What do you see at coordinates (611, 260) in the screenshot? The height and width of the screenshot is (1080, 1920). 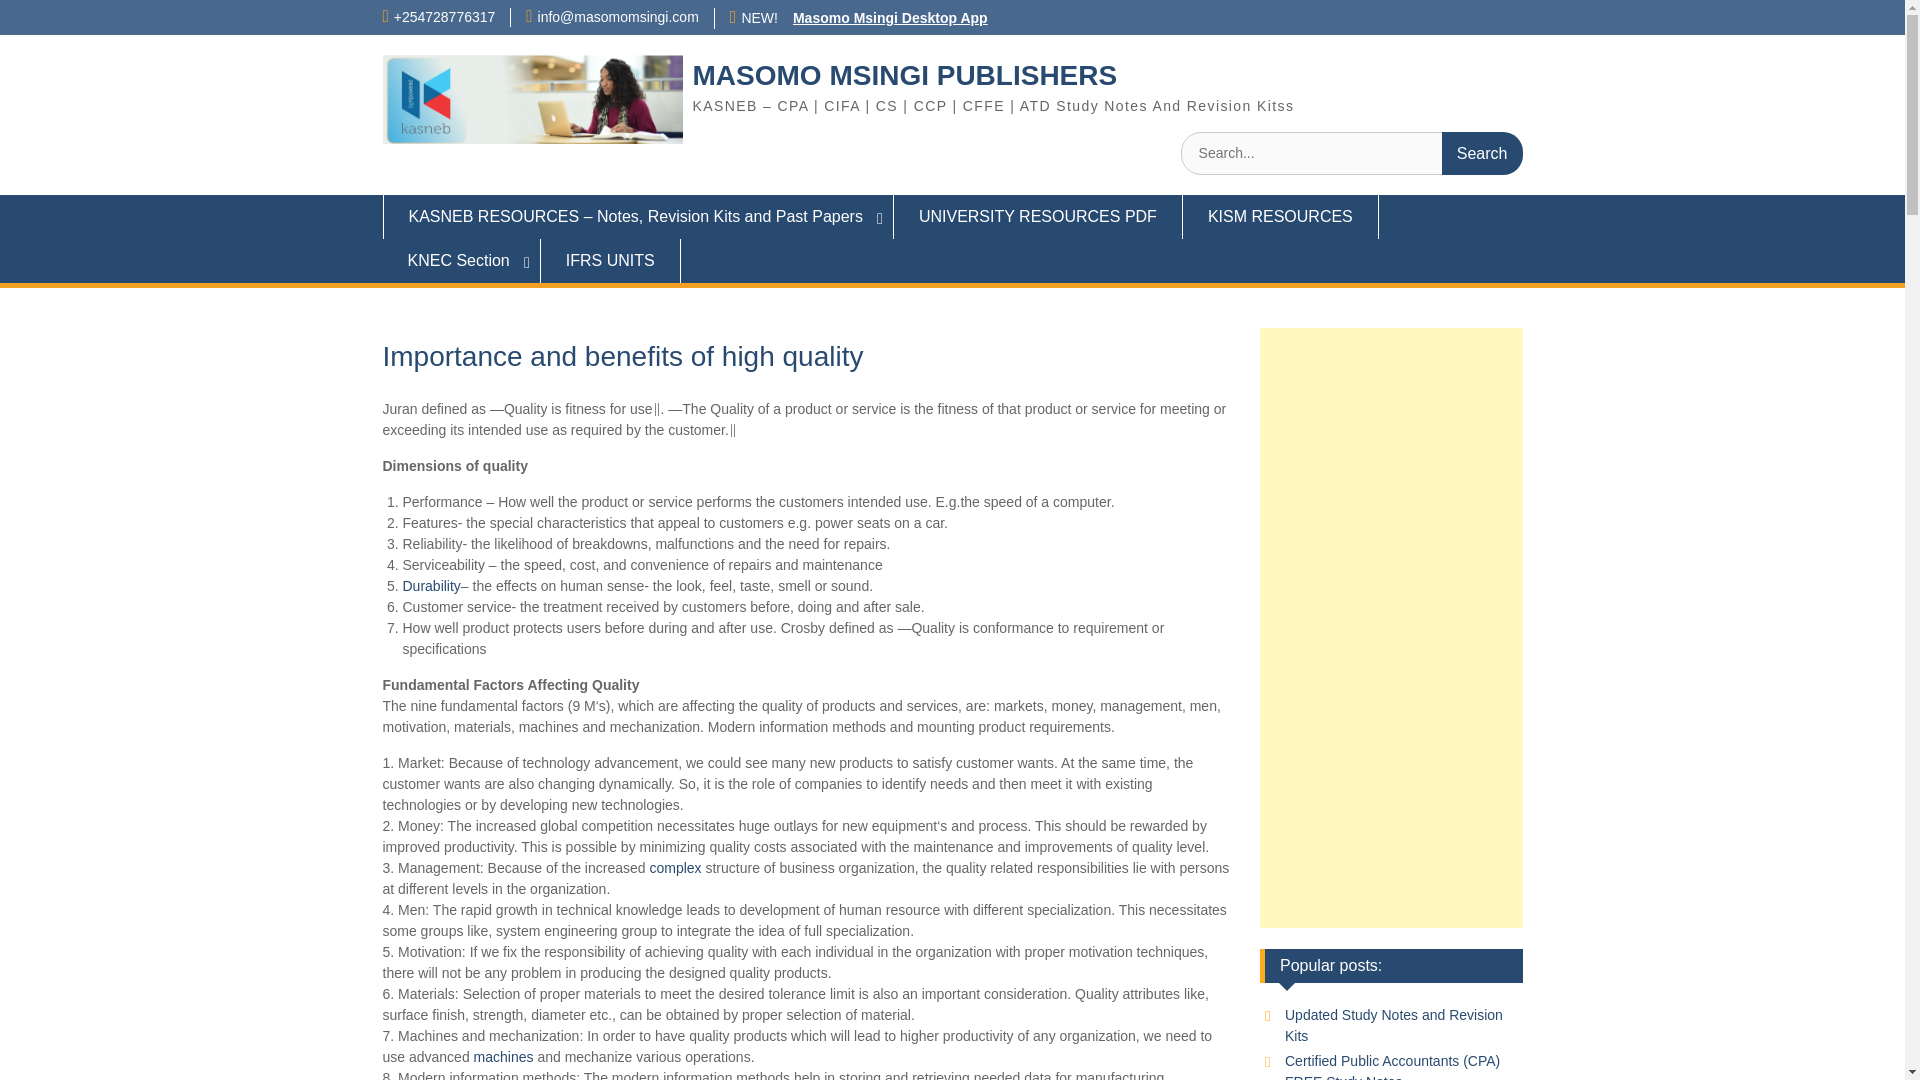 I see `IFRS UNITS` at bounding box center [611, 260].